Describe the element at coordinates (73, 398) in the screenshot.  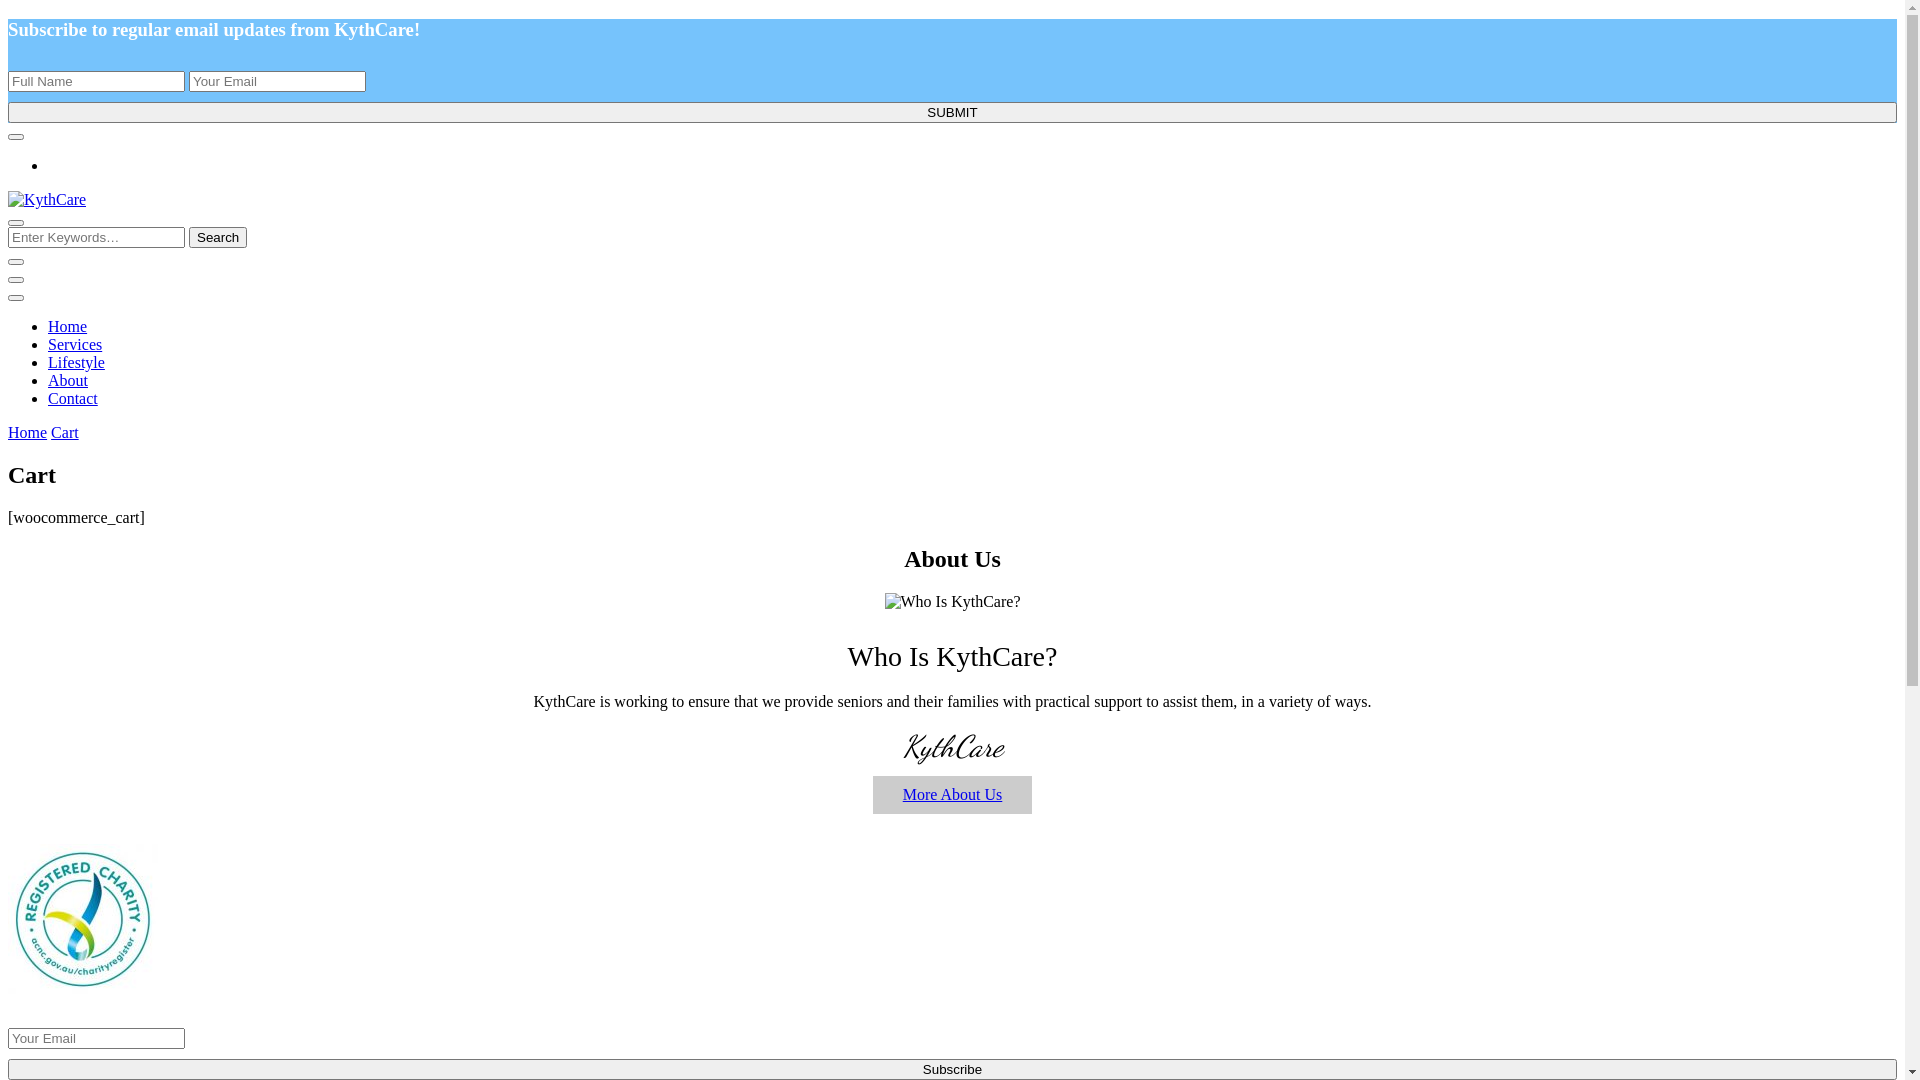
I see `Contact` at that location.